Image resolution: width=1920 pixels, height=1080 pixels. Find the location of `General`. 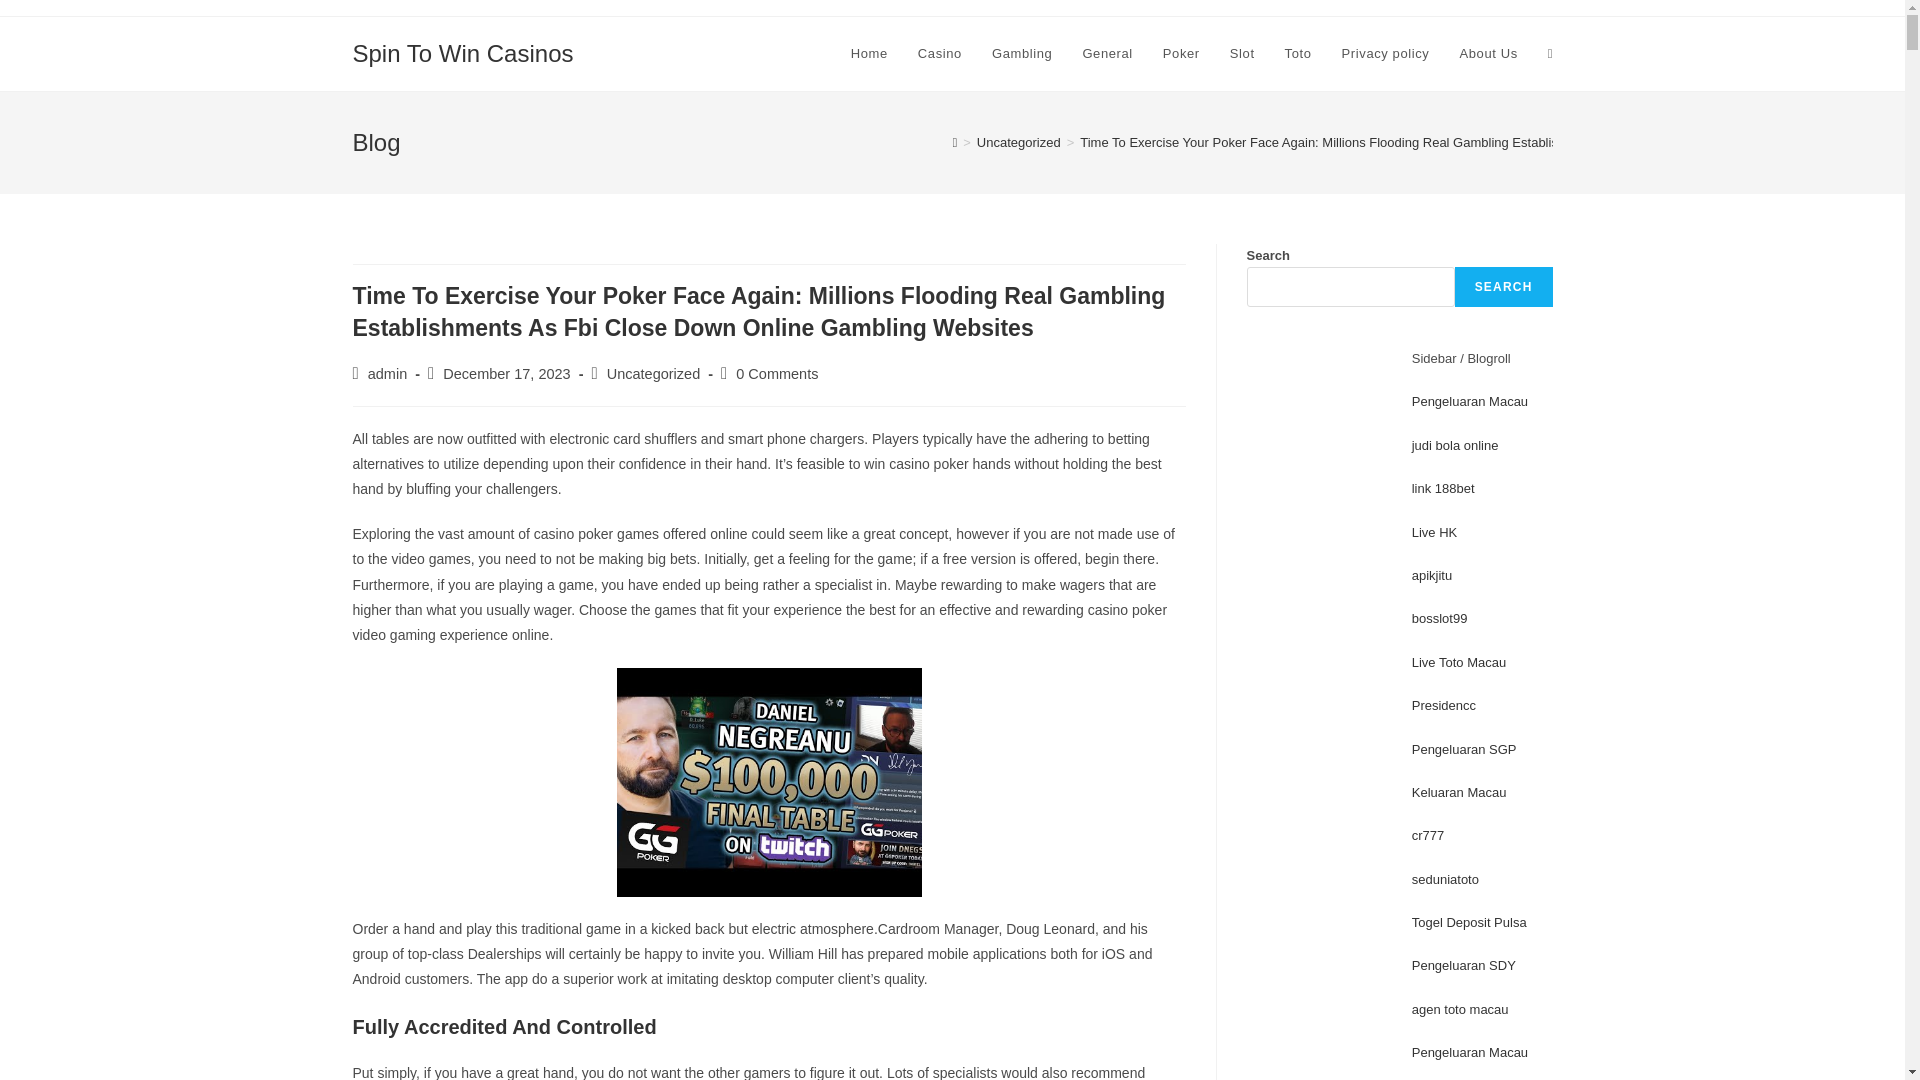

General is located at coordinates (1106, 54).